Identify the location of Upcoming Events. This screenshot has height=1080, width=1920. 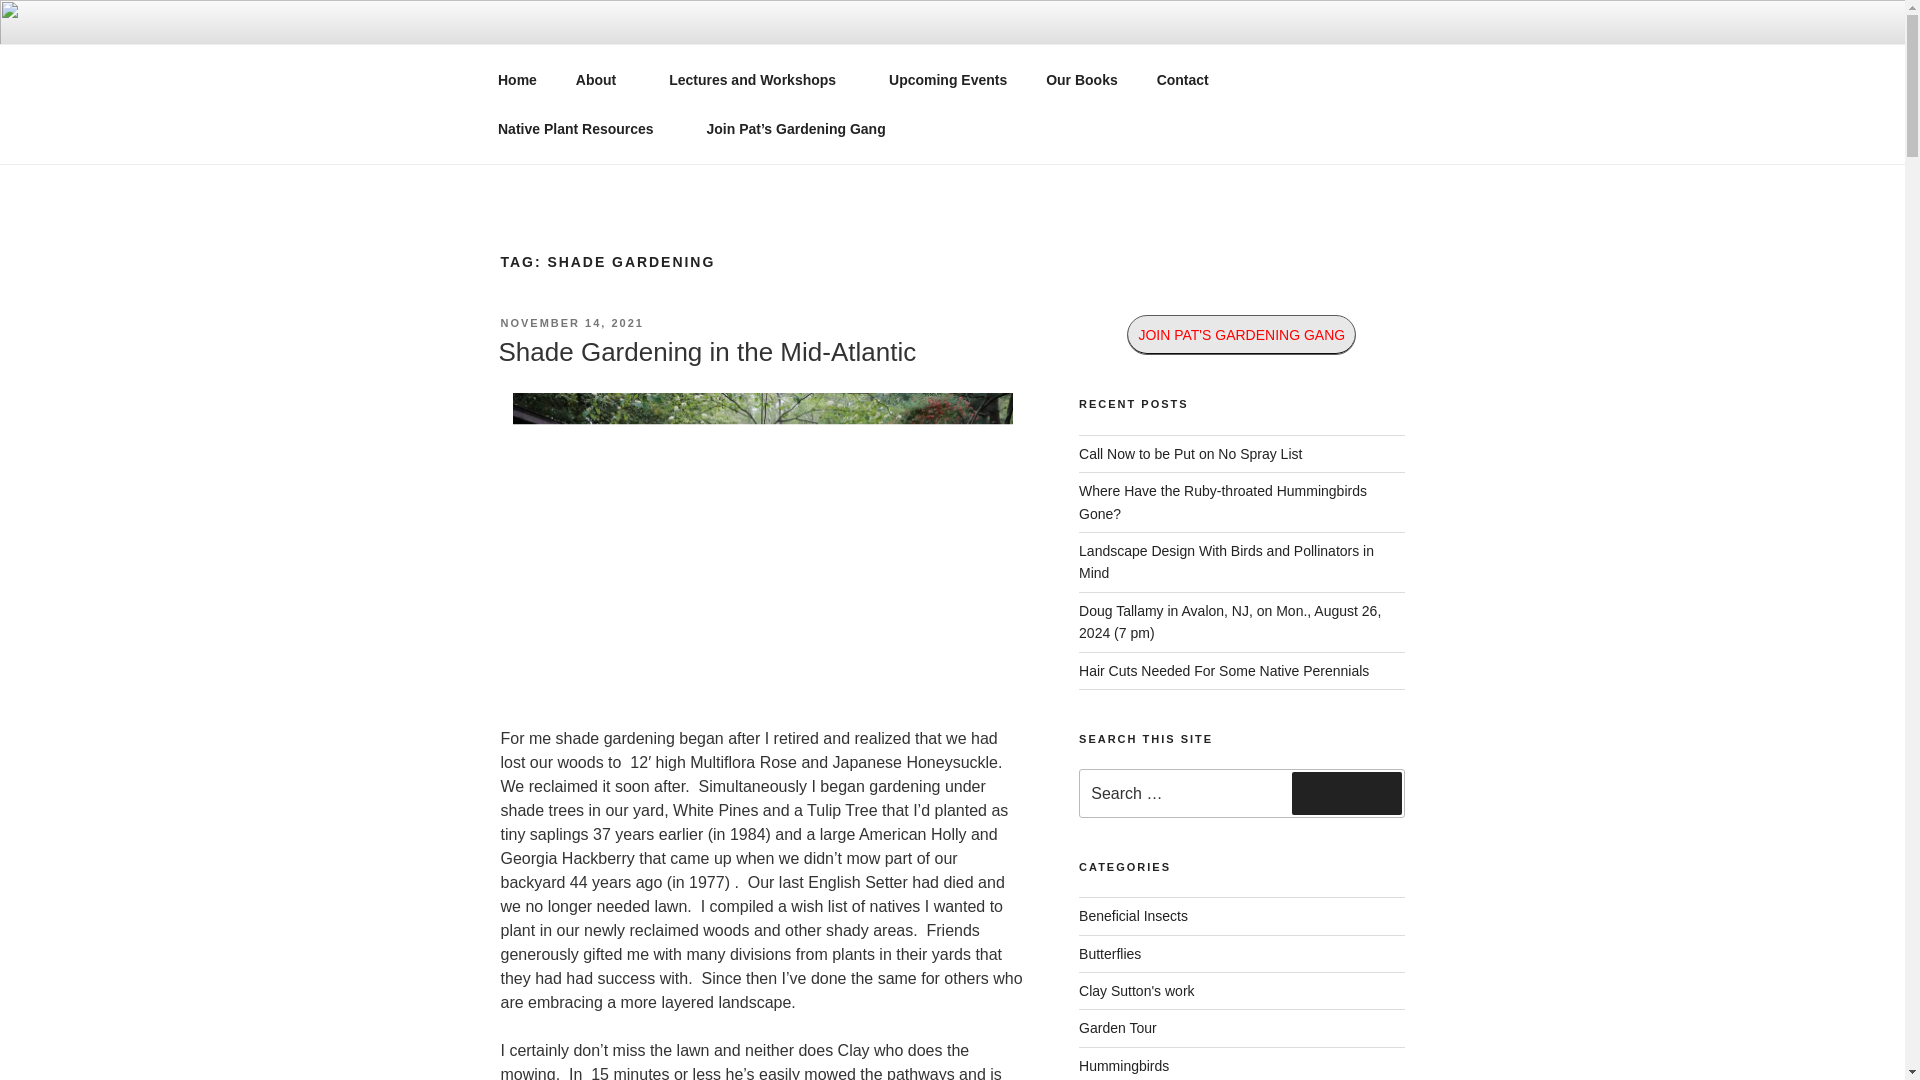
(948, 80).